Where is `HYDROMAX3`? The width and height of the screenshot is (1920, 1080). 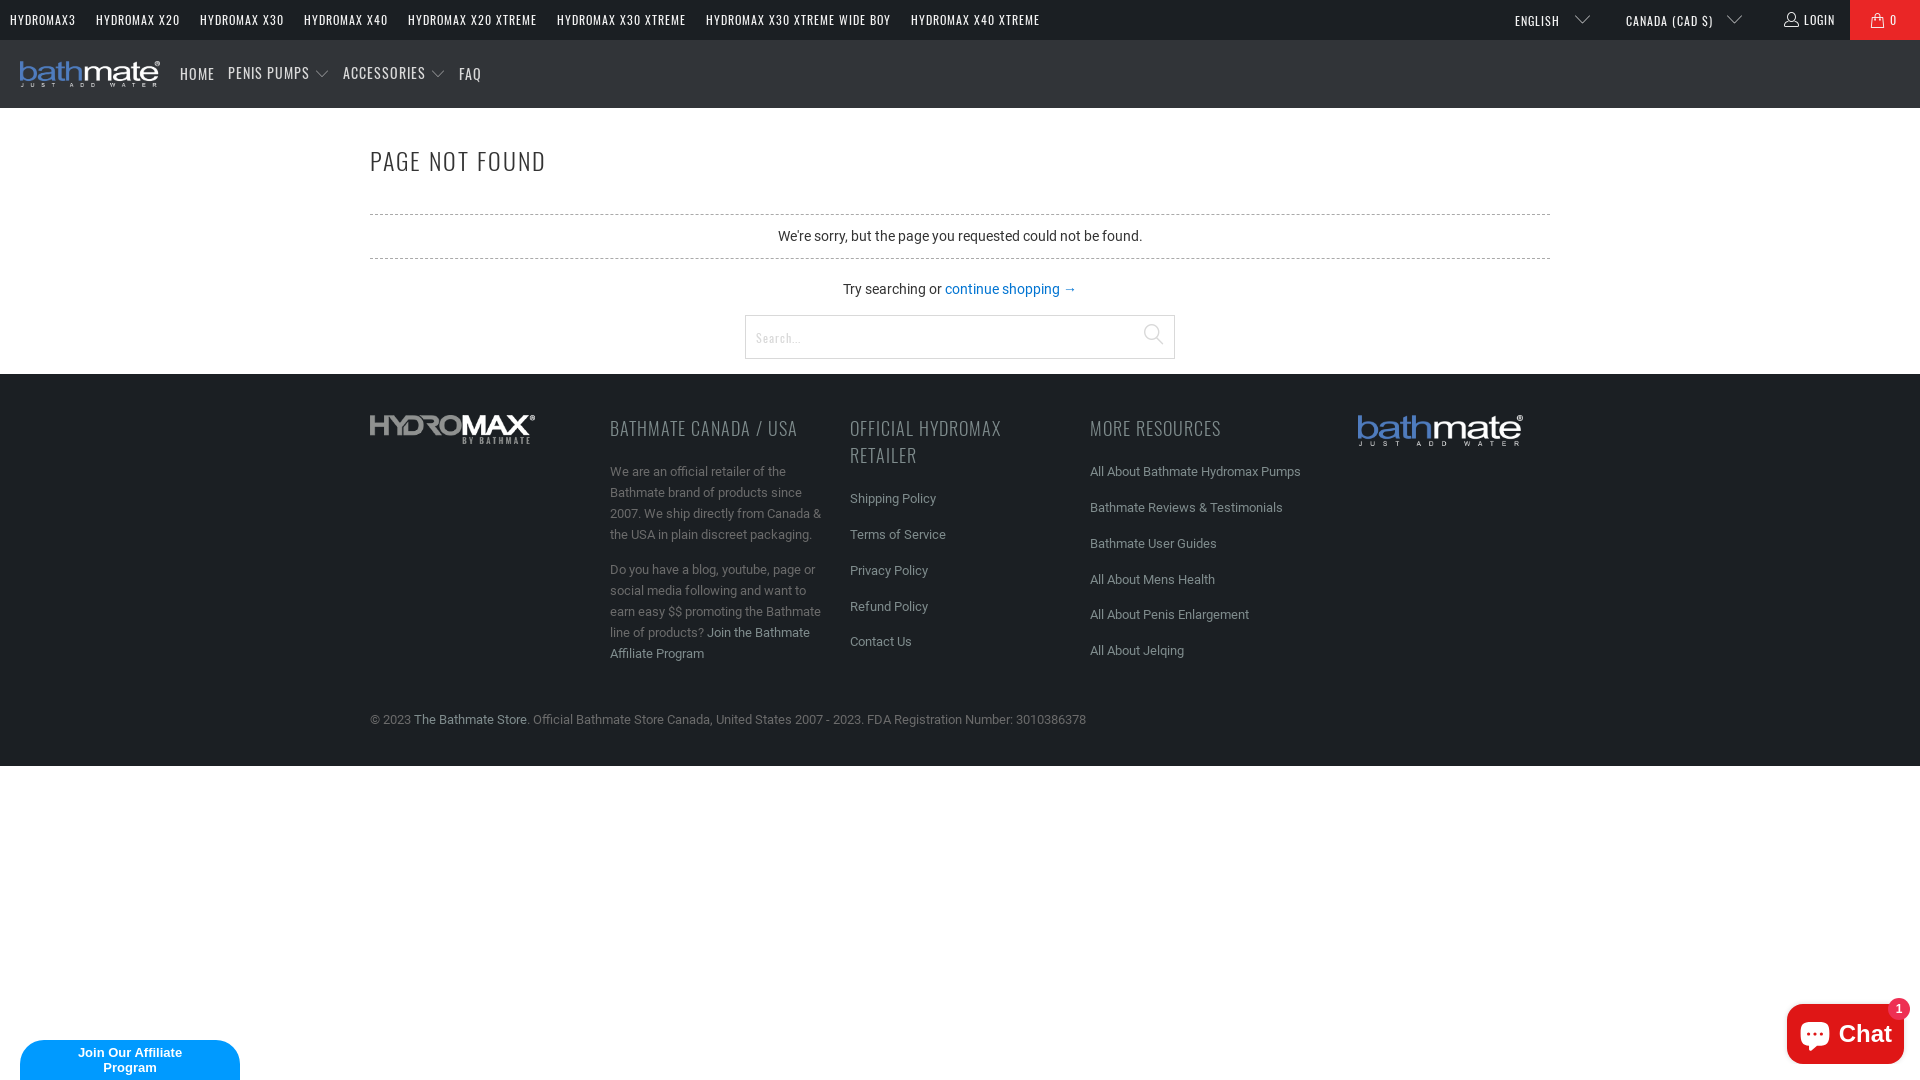 HYDROMAX3 is located at coordinates (43, 20).